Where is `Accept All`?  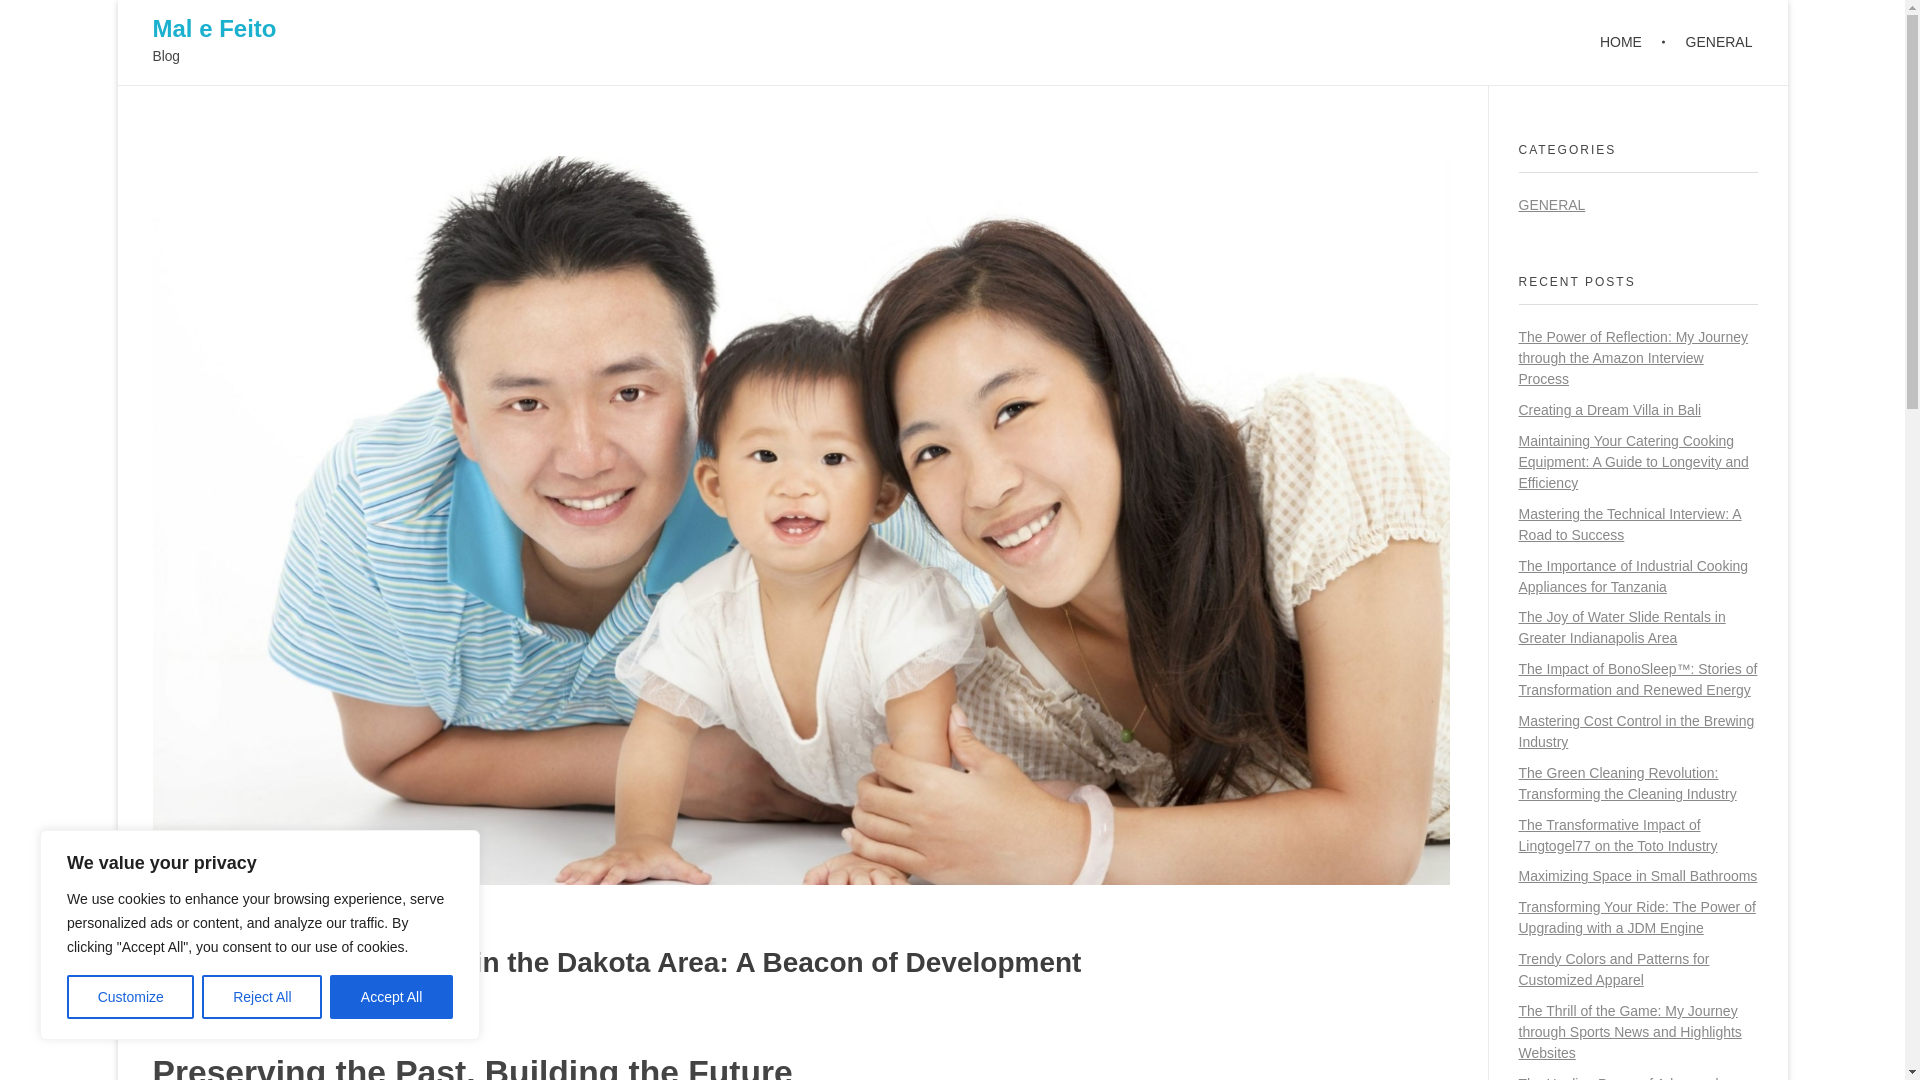
Accept All is located at coordinates (392, 997).